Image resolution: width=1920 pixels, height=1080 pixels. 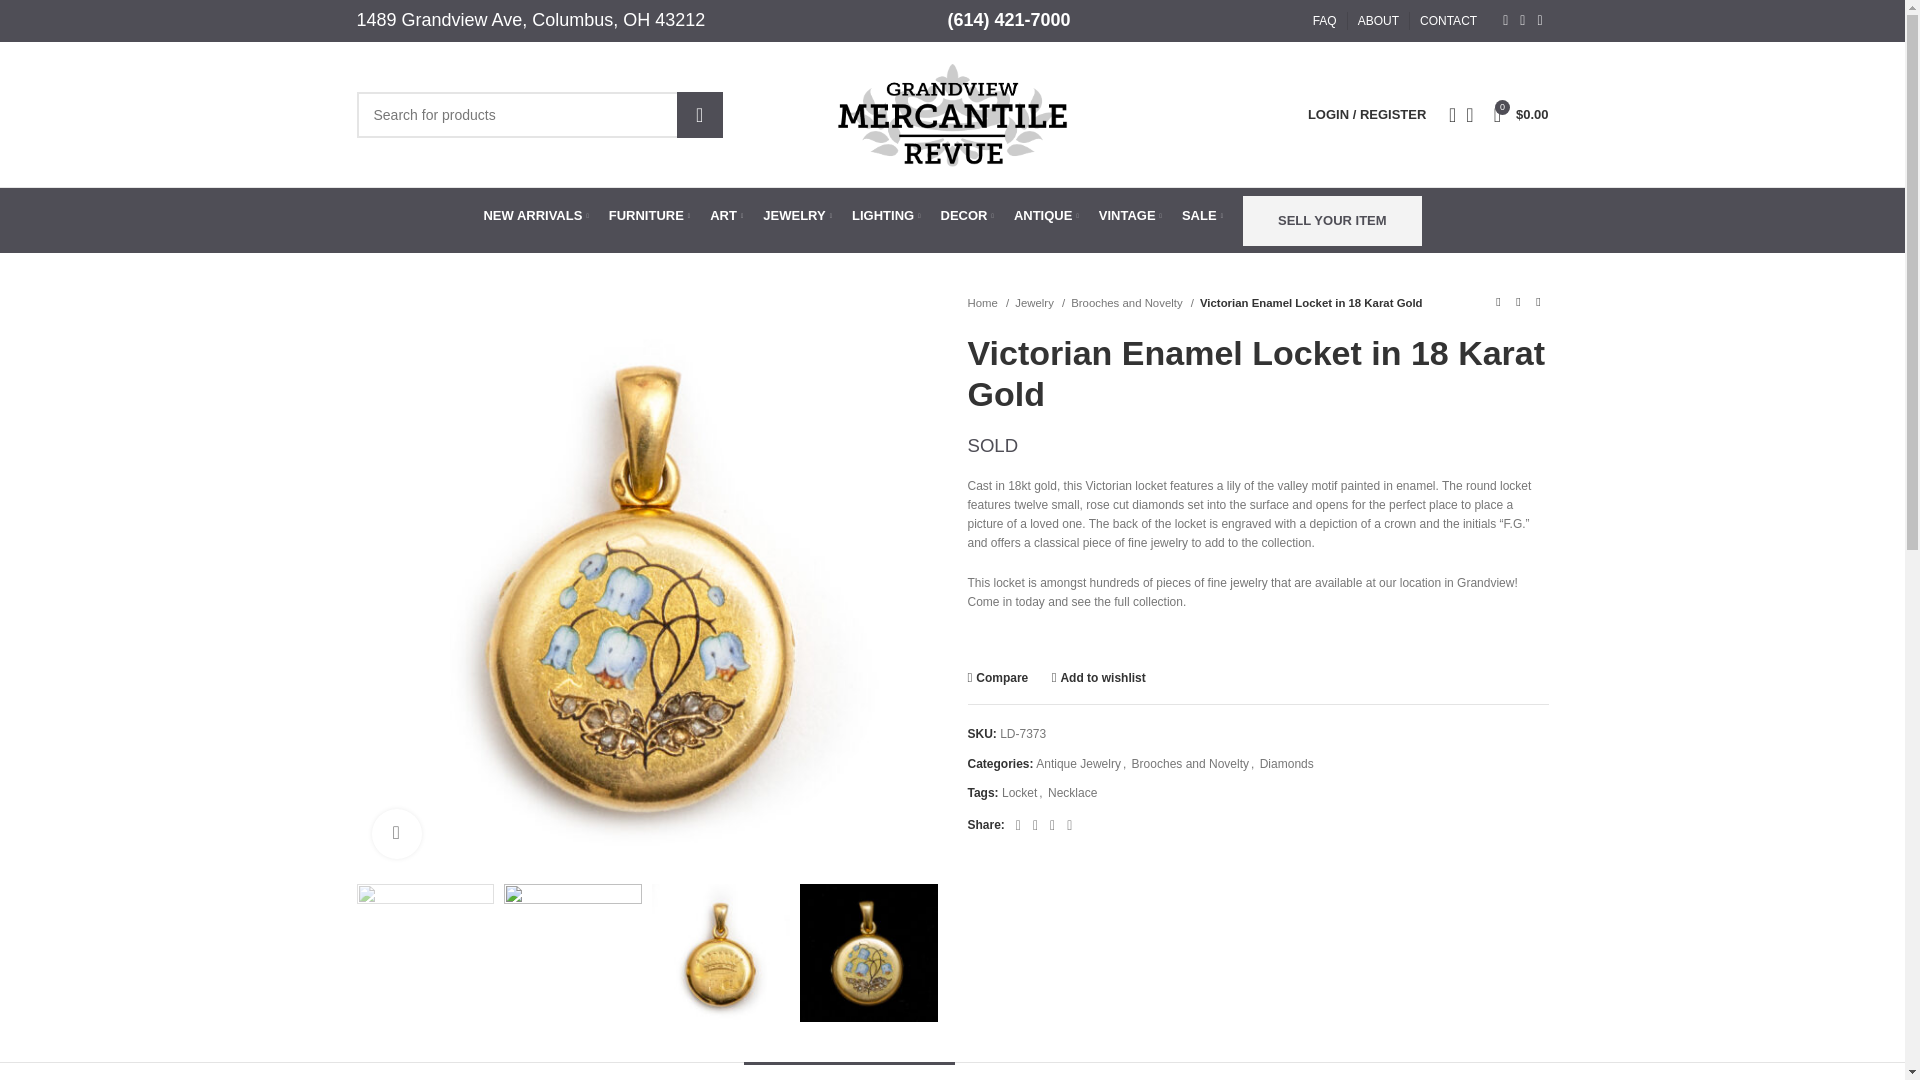 What do you see at coordinates (1366, 113) in the screenshot?
I see `My account` at bounding box center [1366, 113].